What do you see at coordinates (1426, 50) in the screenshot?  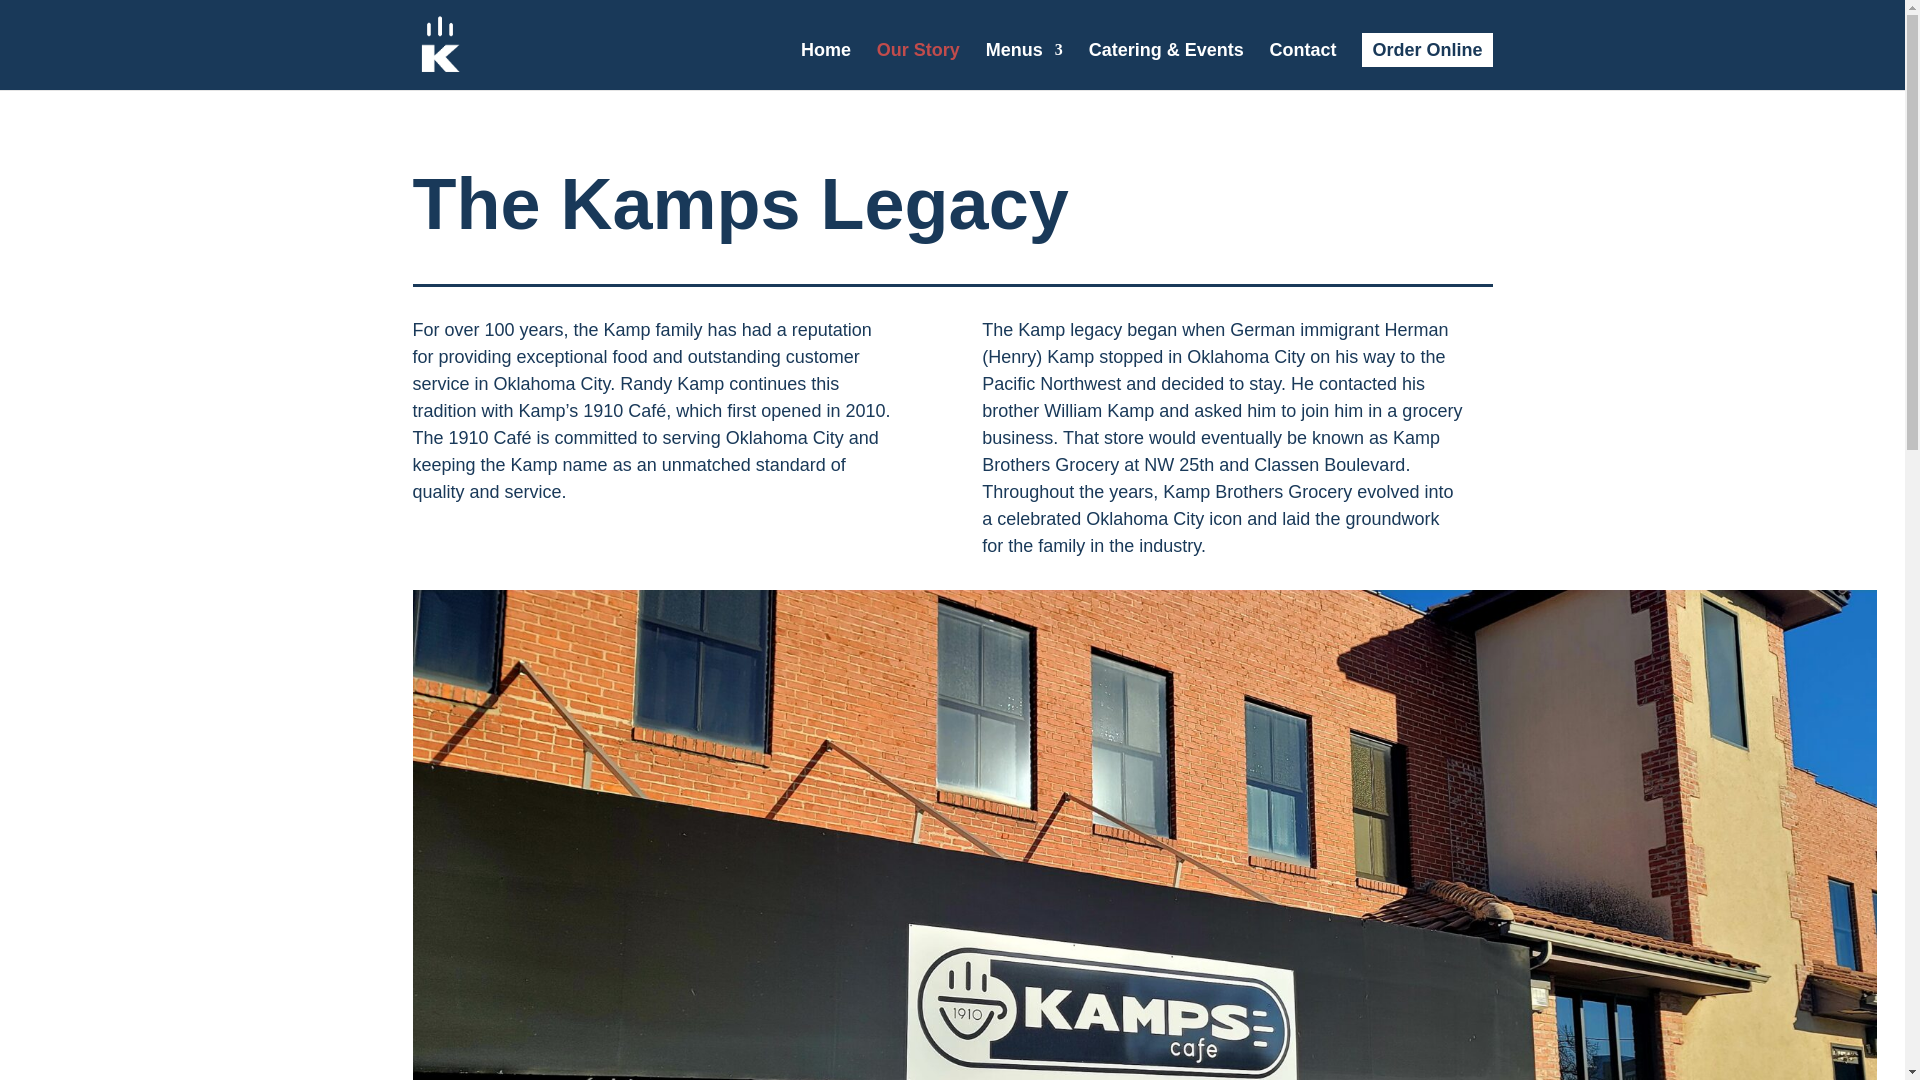 I see `Order Online` at bounding box center [1426, 50].